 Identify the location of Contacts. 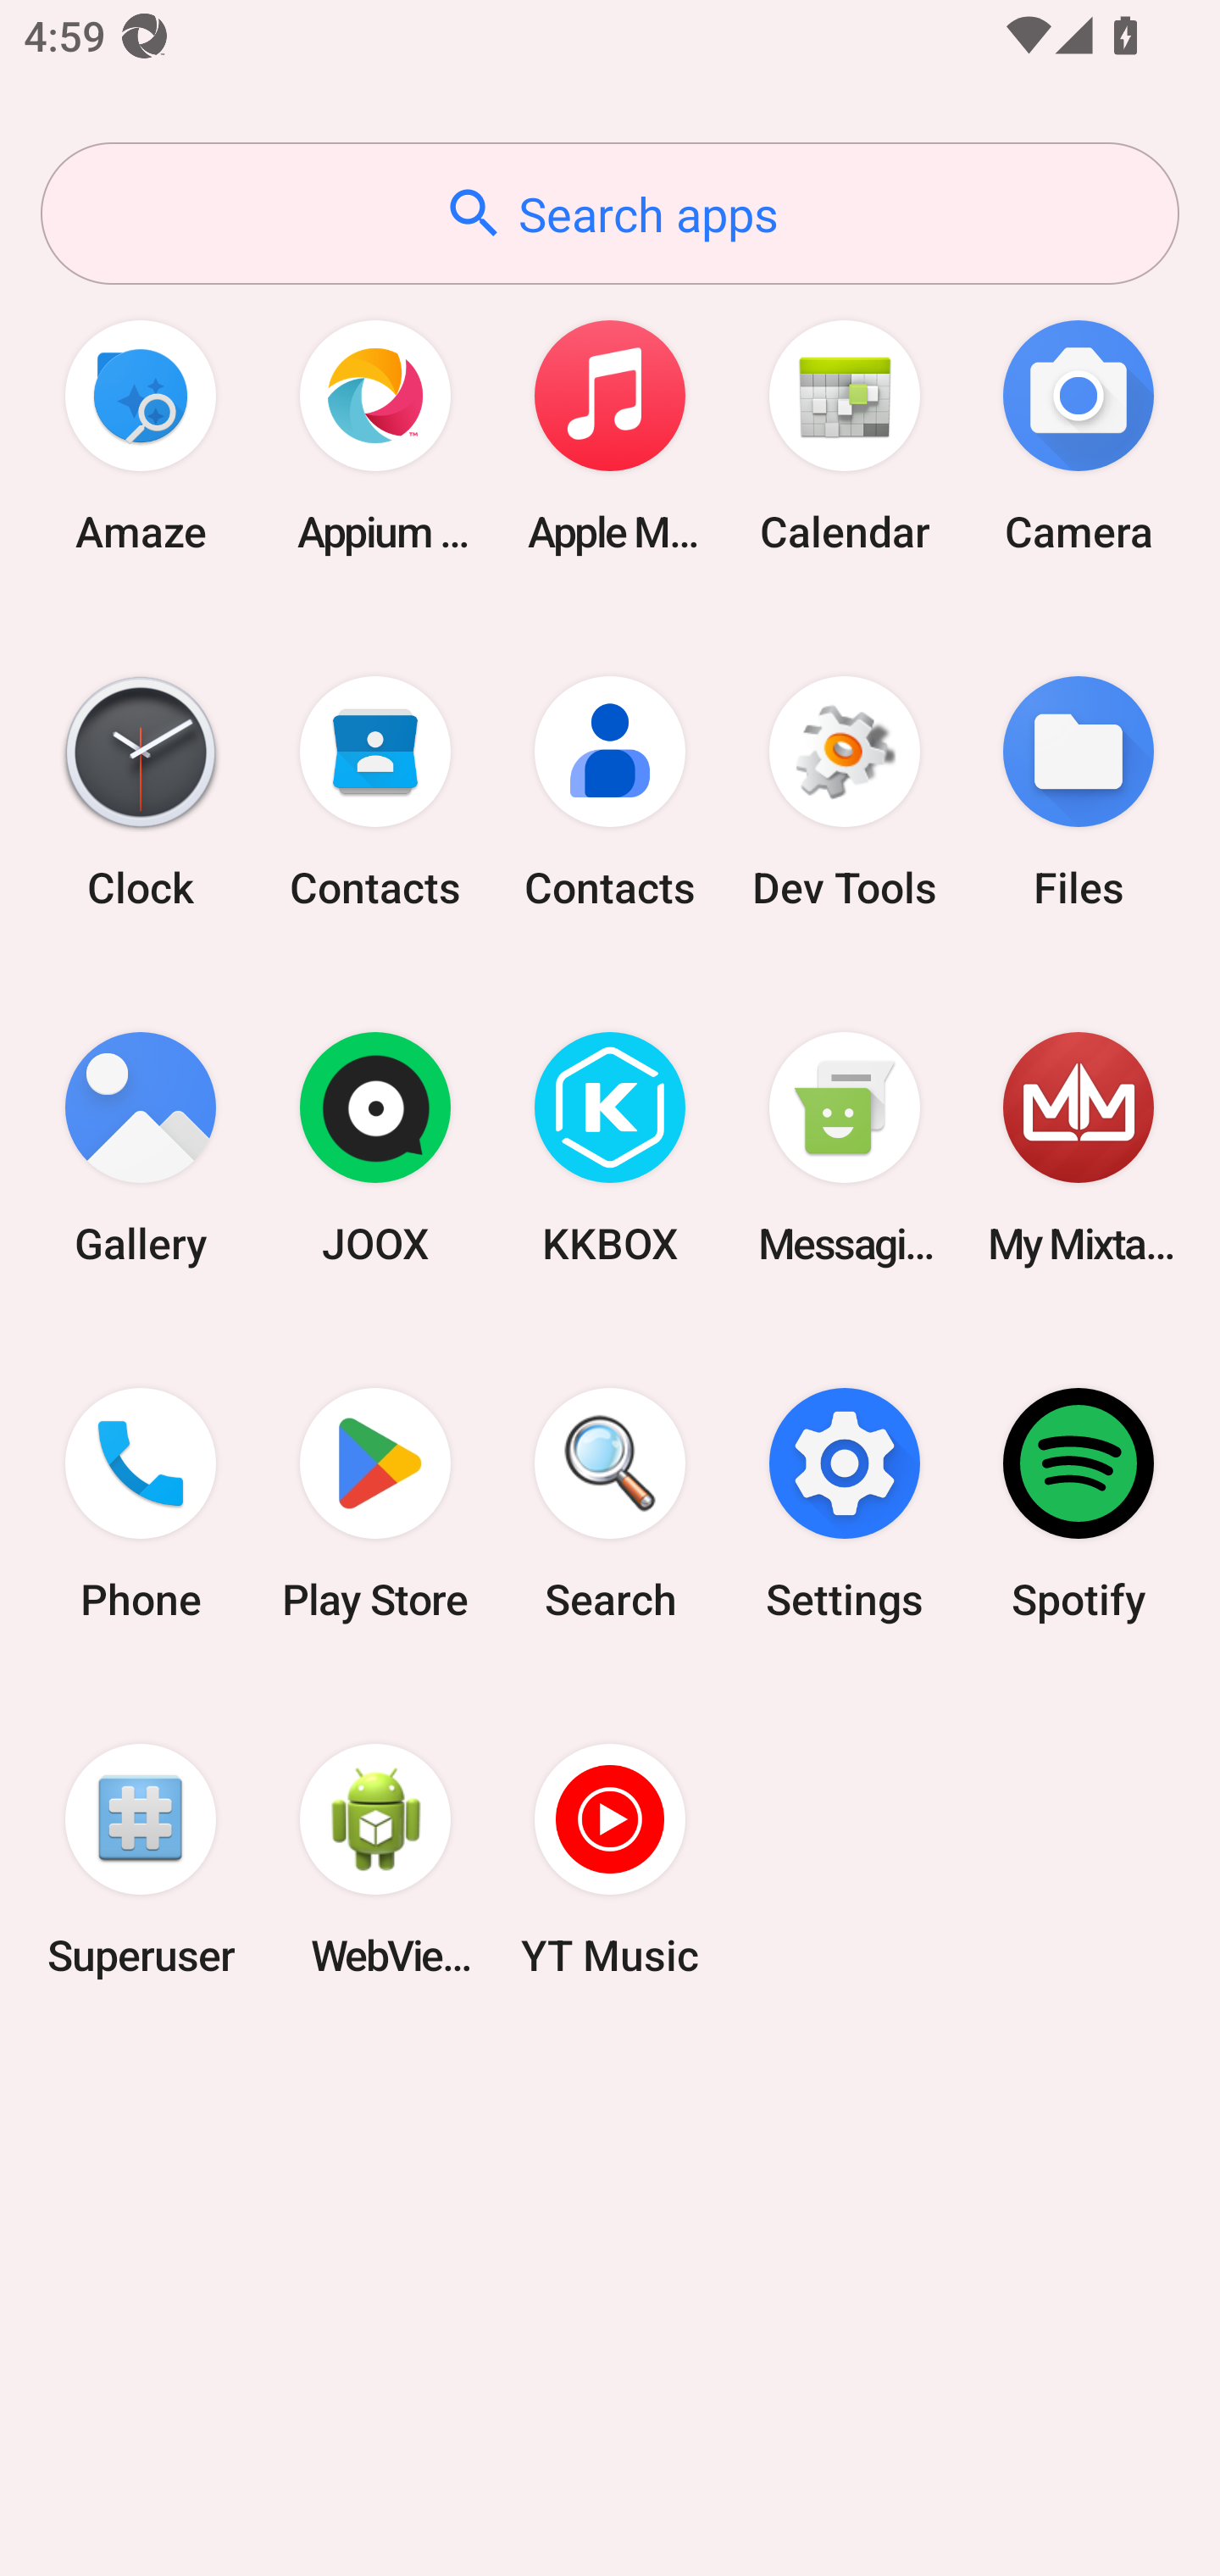
(375, 791).